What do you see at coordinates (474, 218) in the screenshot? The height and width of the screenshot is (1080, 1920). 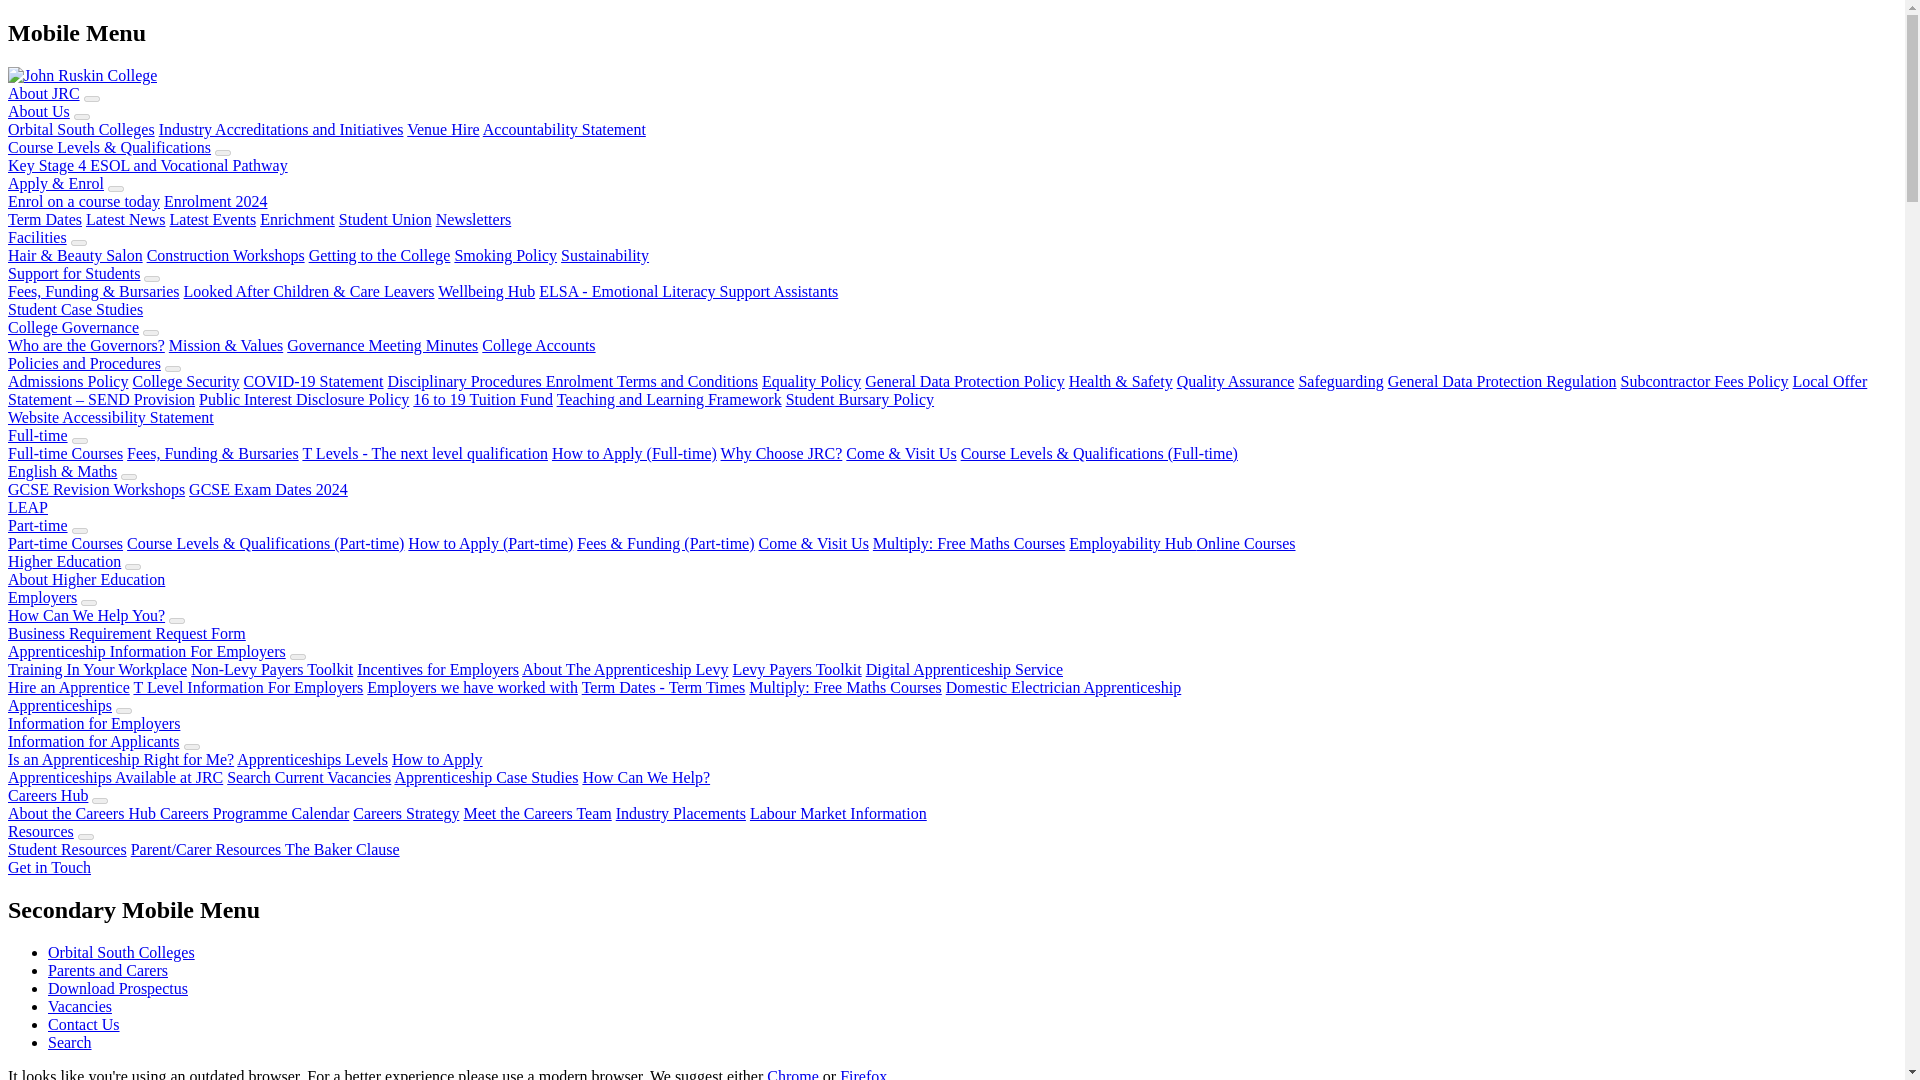 I see `Newsletters` at bounding box center [474, 218].